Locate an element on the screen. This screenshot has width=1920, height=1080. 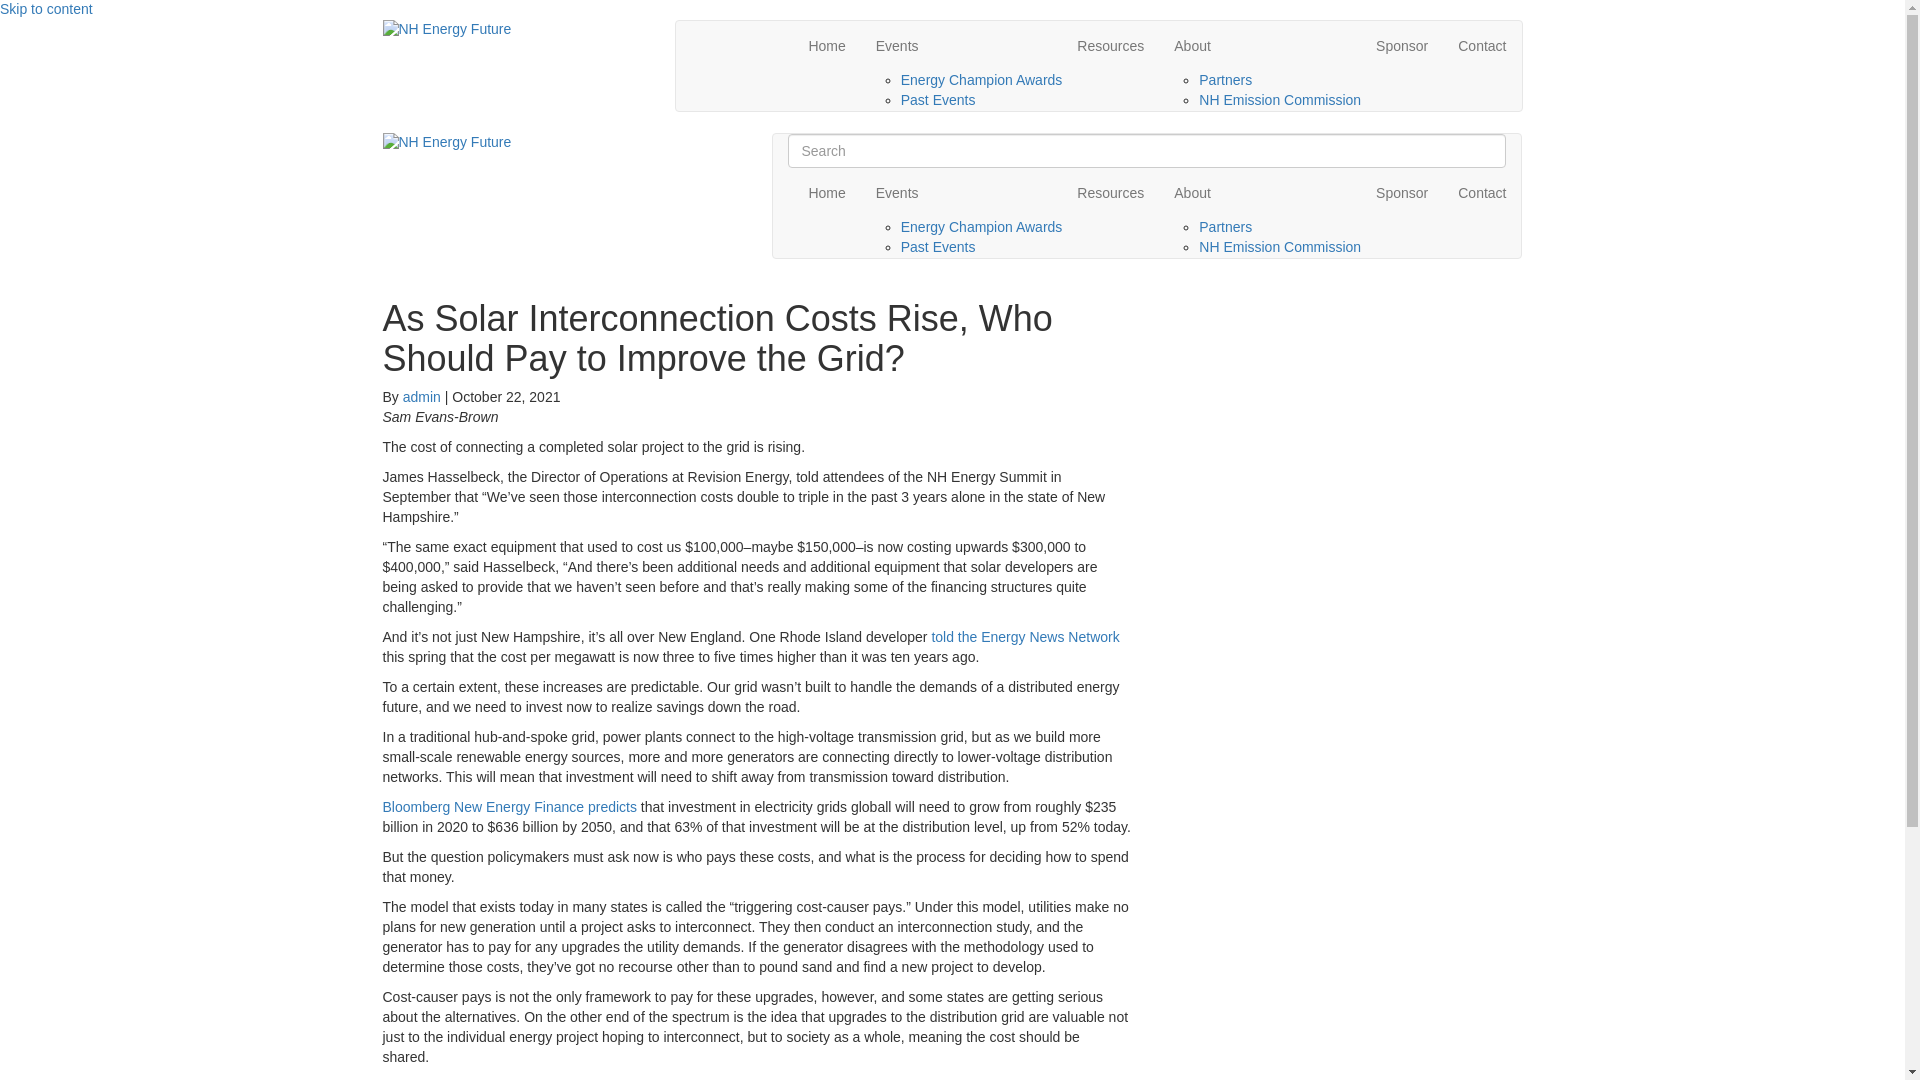
Bloomberg New Energy Finance predicts is located at coordinates (508, 807).